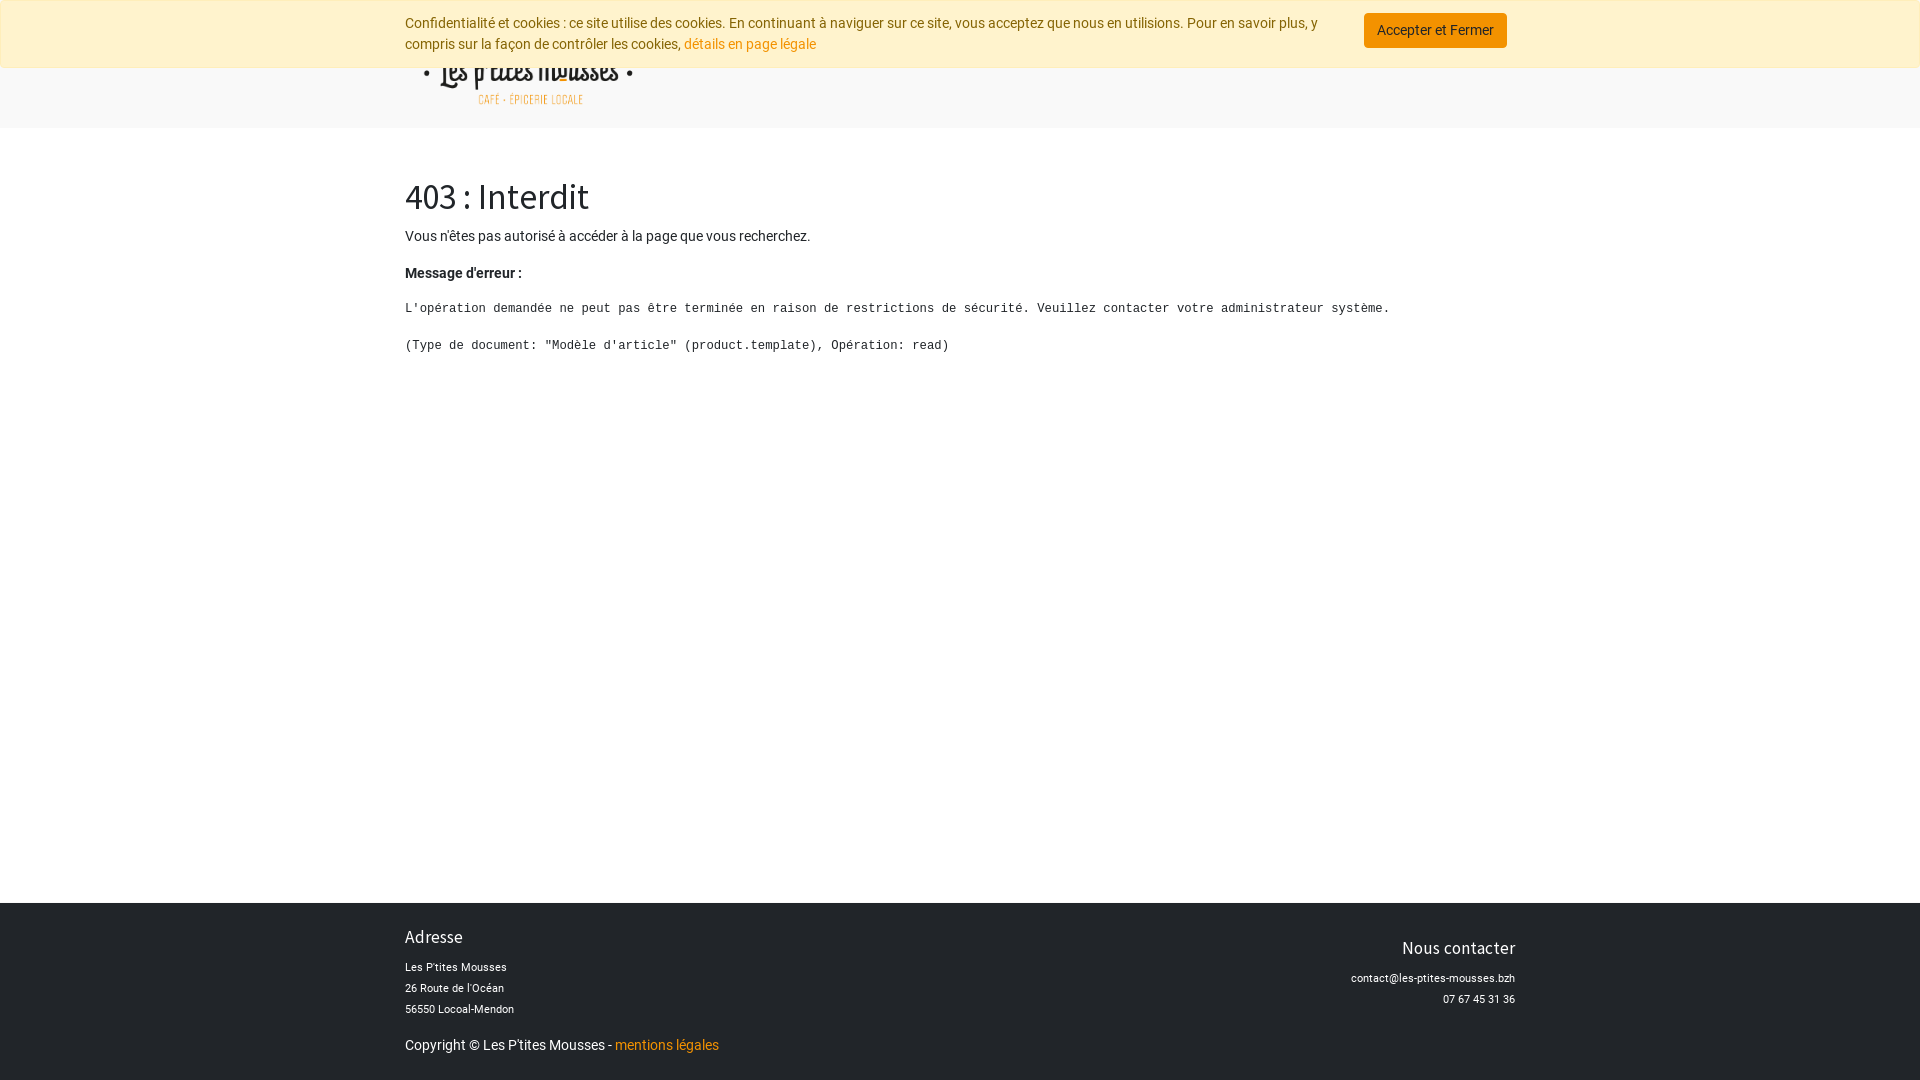 Image resolution: width=1920 pixels, height=1080 pixels. Describe the element at coordinates (1436, 30) in the screenshot. I see `Accepter et Fermer` at that location.